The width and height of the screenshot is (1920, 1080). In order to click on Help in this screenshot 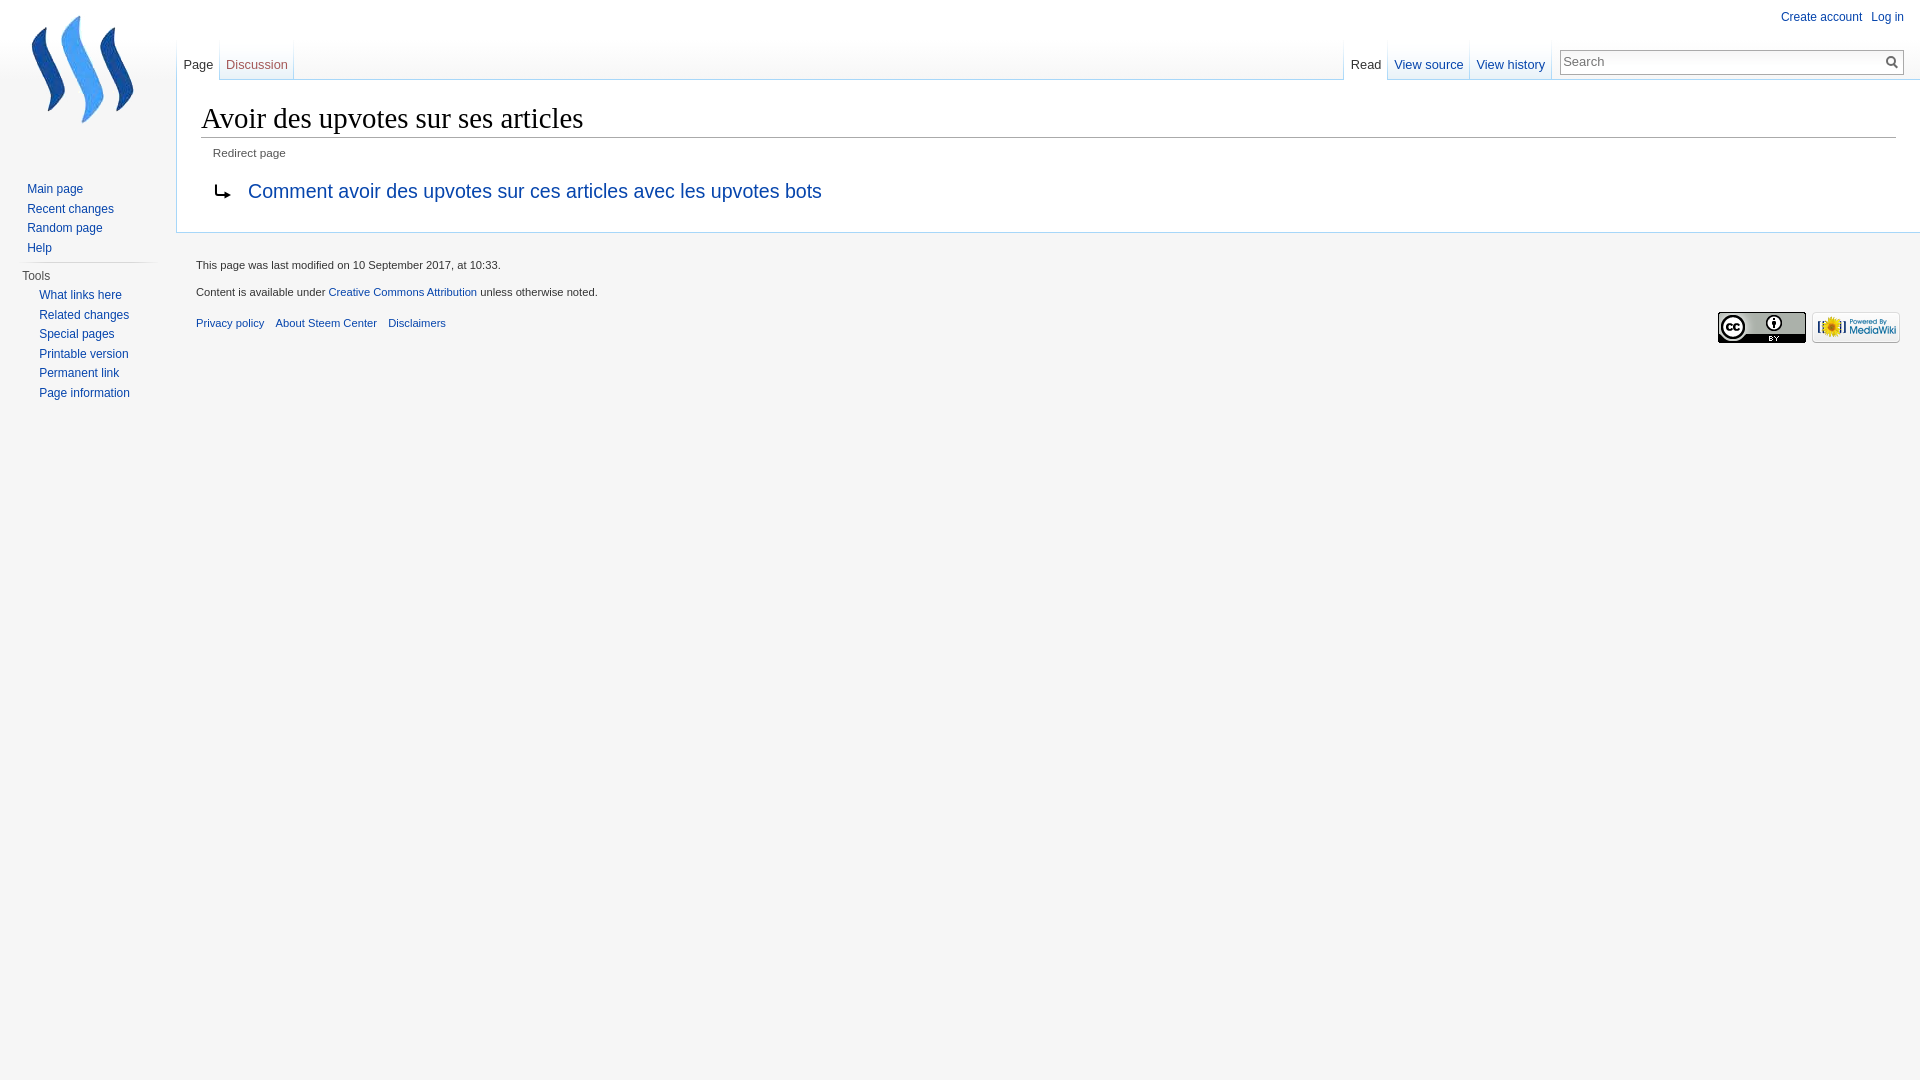, I will do `click(40, 247)`.